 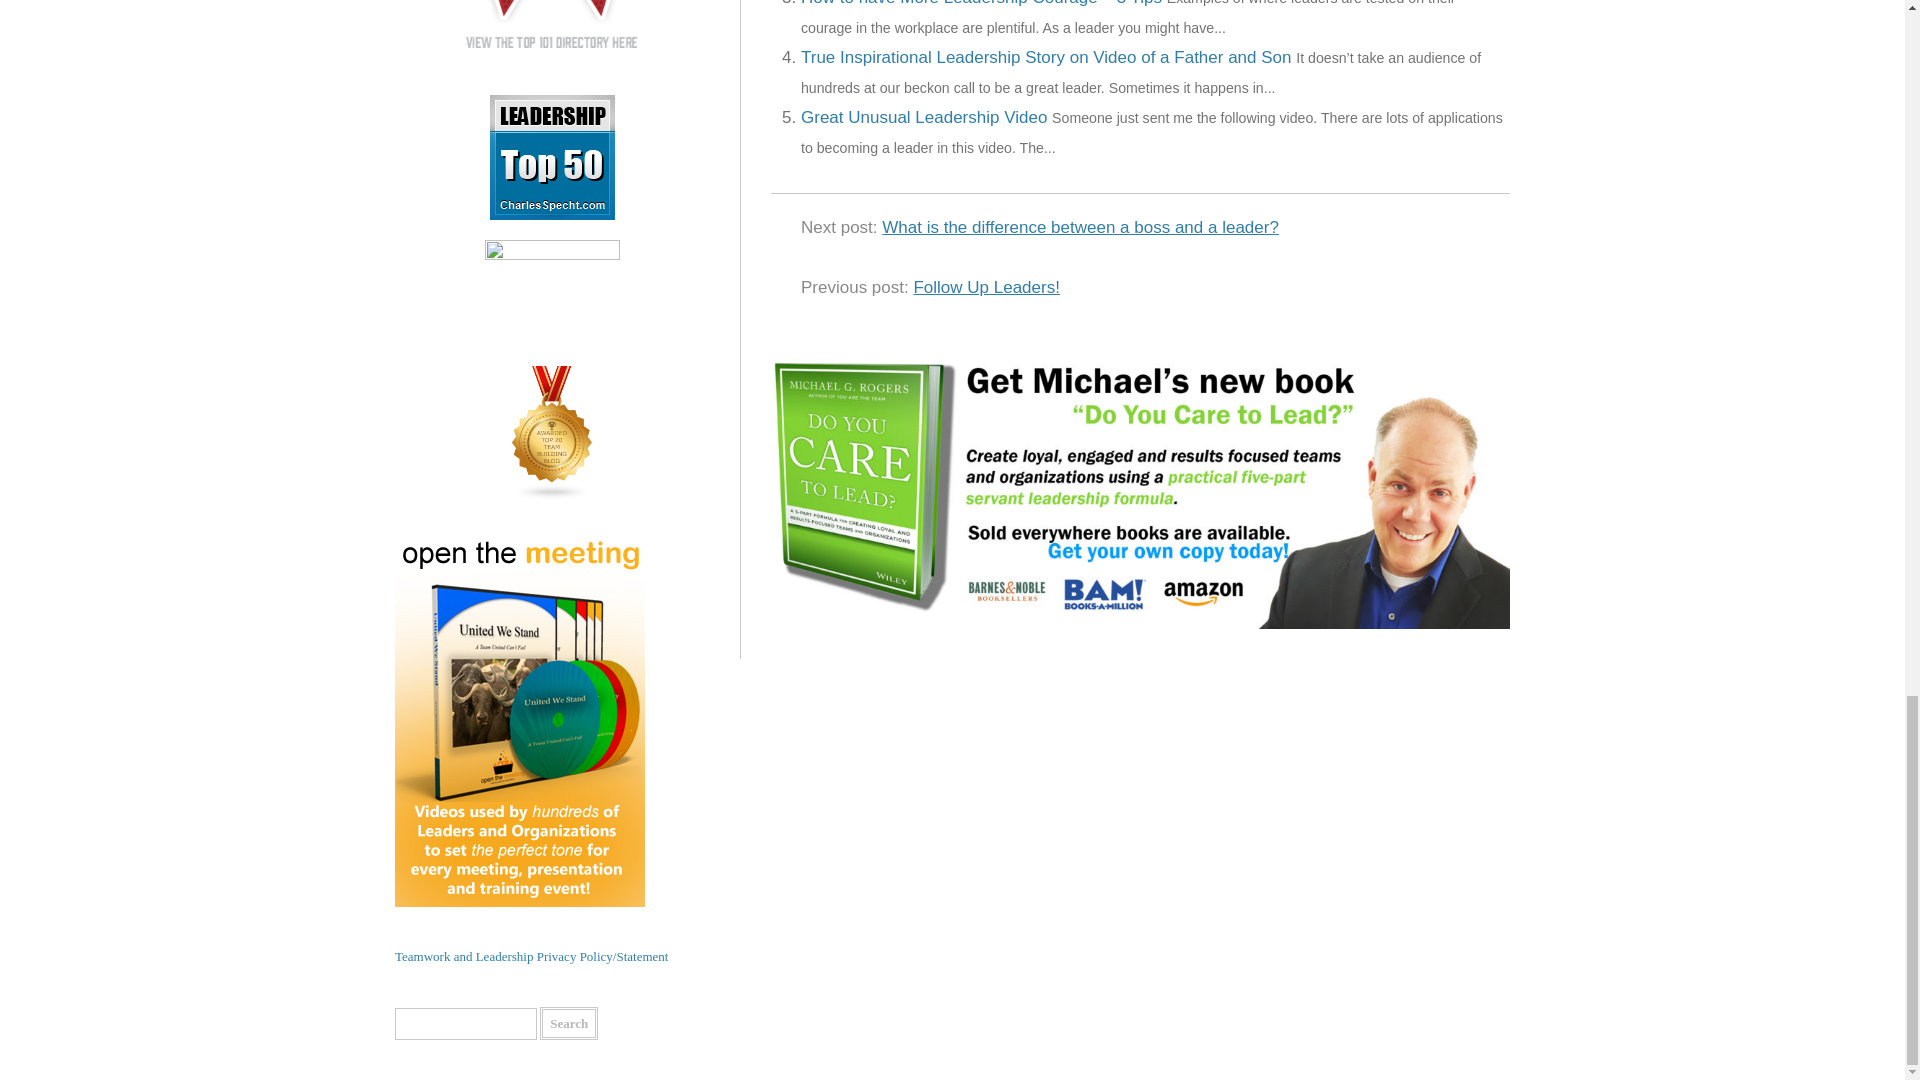 What do you see at coordinates (568, 1023) in the screenshot?
I see `Search` at bounding box center [568, 1023].